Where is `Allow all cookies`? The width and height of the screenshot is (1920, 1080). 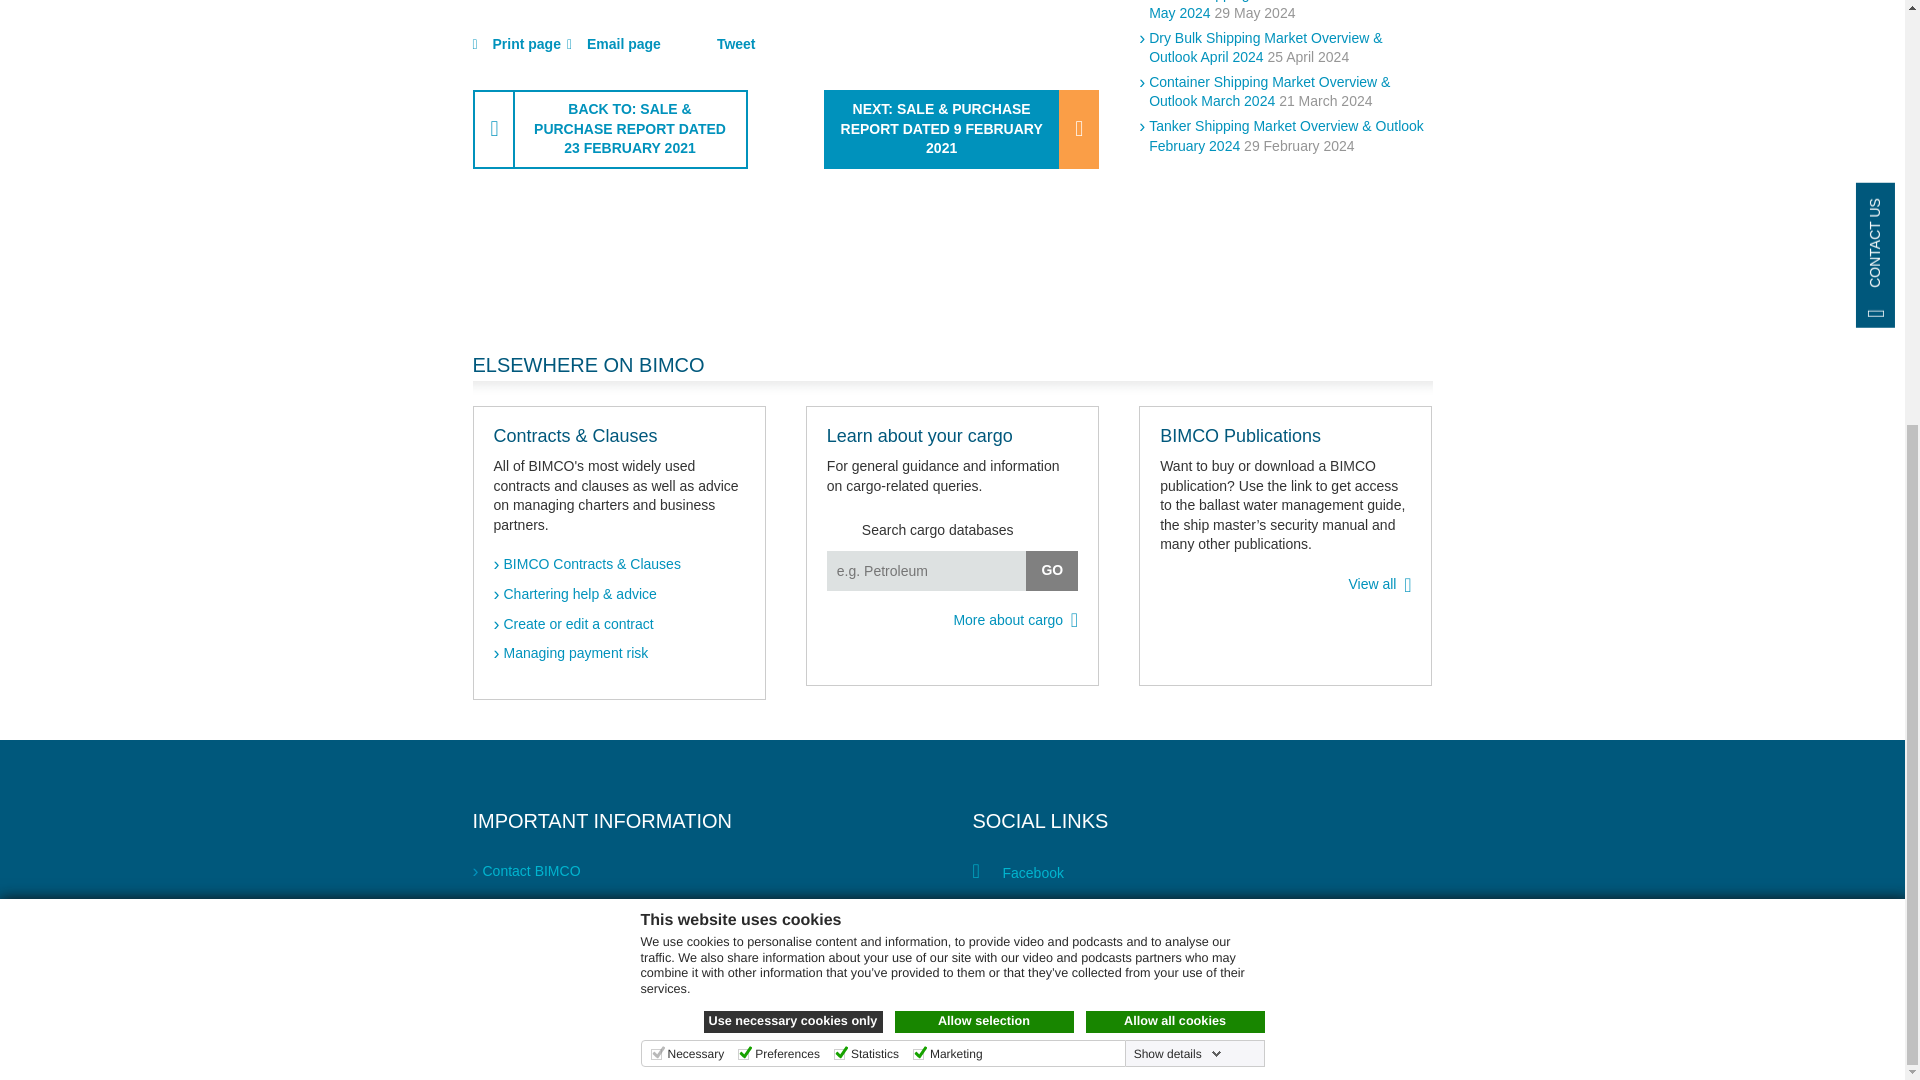
Allow all cookies is located at coordinates (1176, 328).